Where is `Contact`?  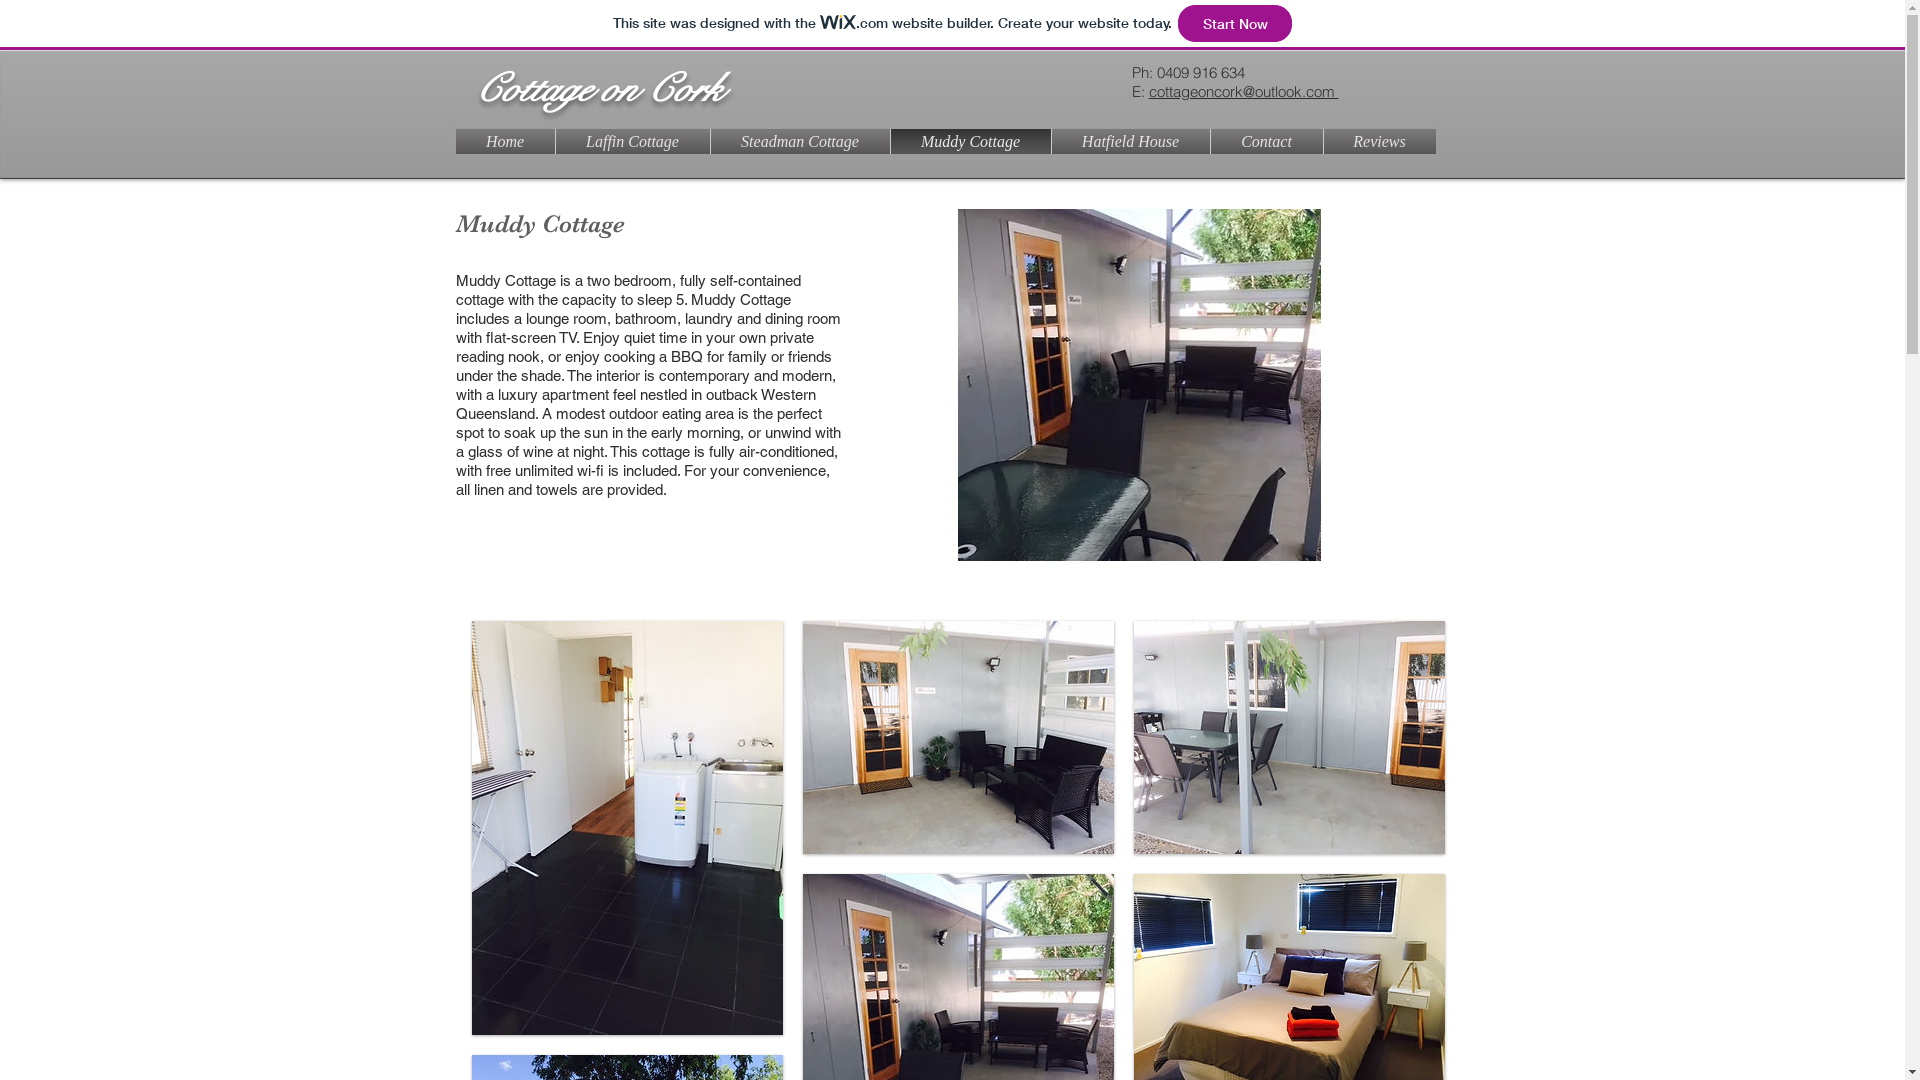
Contact is located at coordinates (1266, 142).